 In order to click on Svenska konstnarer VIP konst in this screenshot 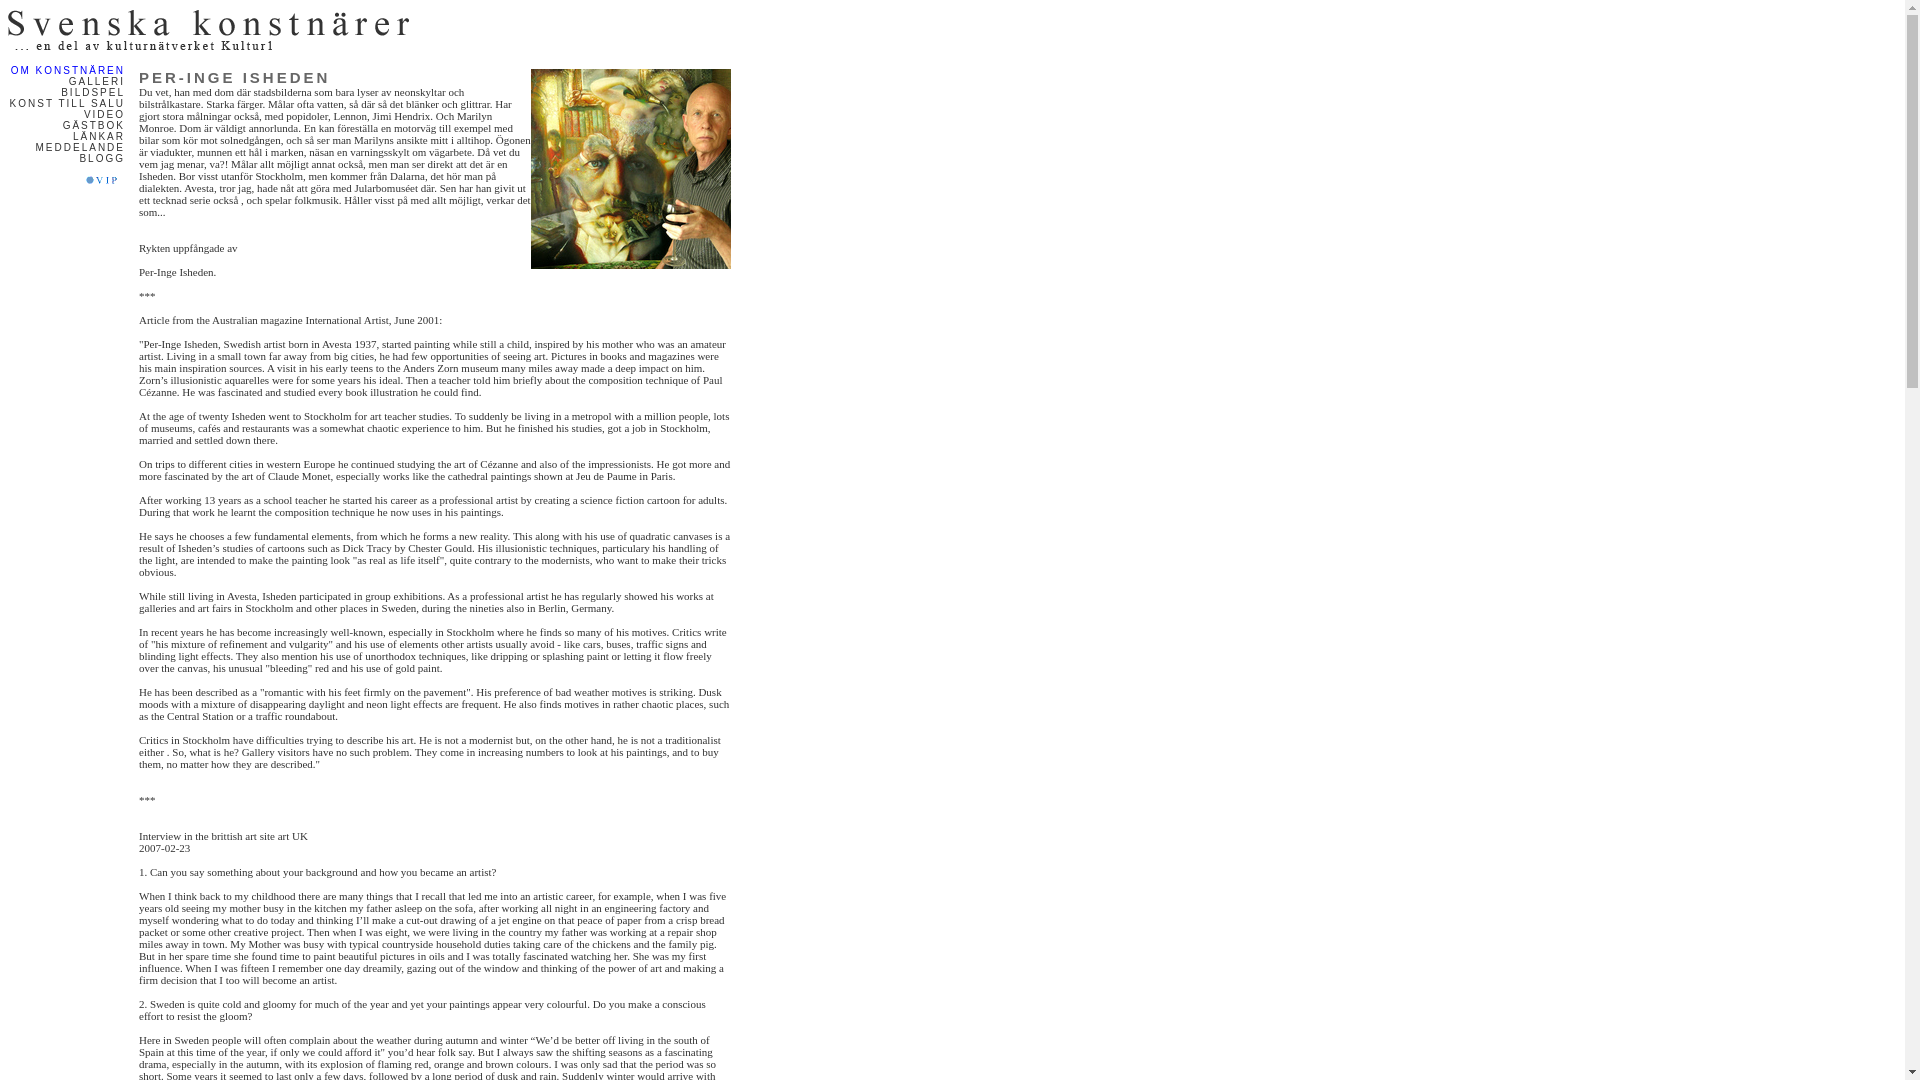, I will do `click(104, 179)`.